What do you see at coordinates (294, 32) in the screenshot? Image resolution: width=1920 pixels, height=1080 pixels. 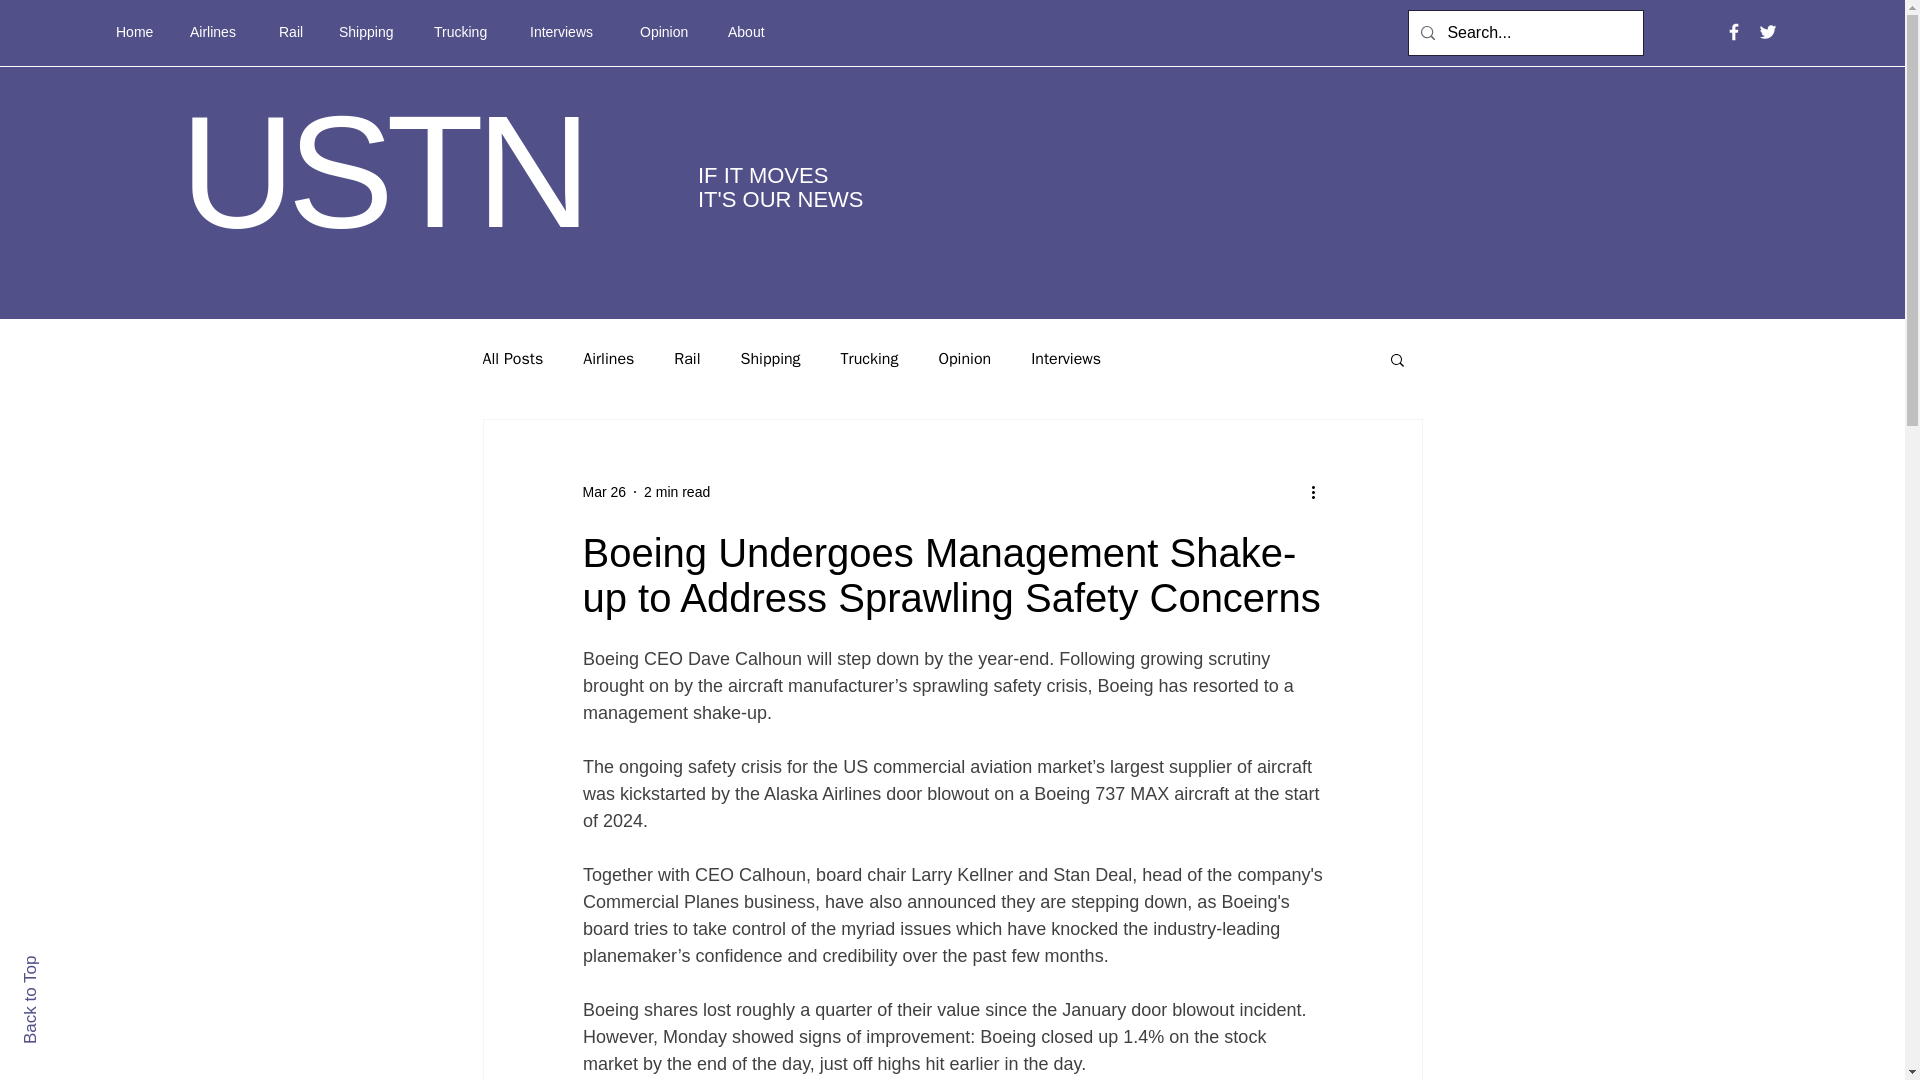 I see `Rail` at bounding box center [294, 32].